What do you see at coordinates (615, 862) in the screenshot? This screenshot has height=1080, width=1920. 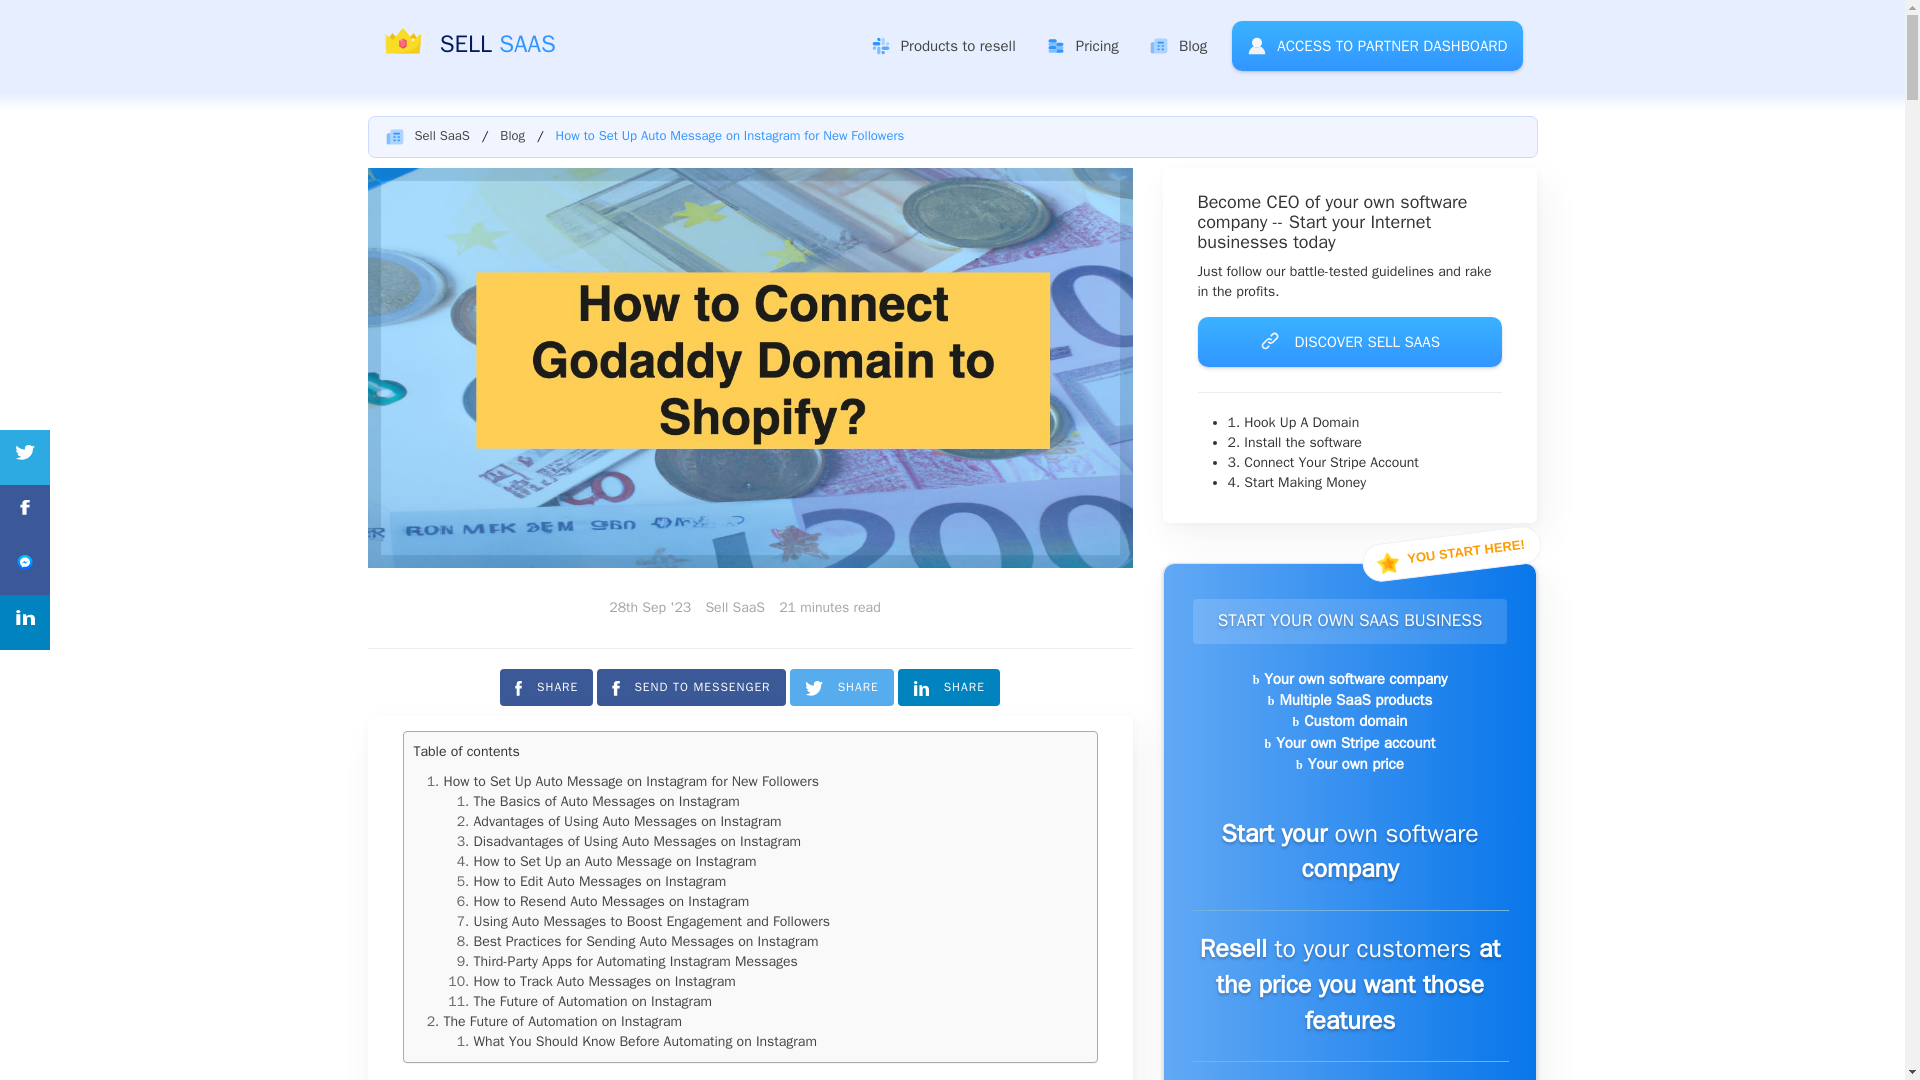 I see `How to Set Up an Auto Message on Instagram` at bounding box center [615, 862].